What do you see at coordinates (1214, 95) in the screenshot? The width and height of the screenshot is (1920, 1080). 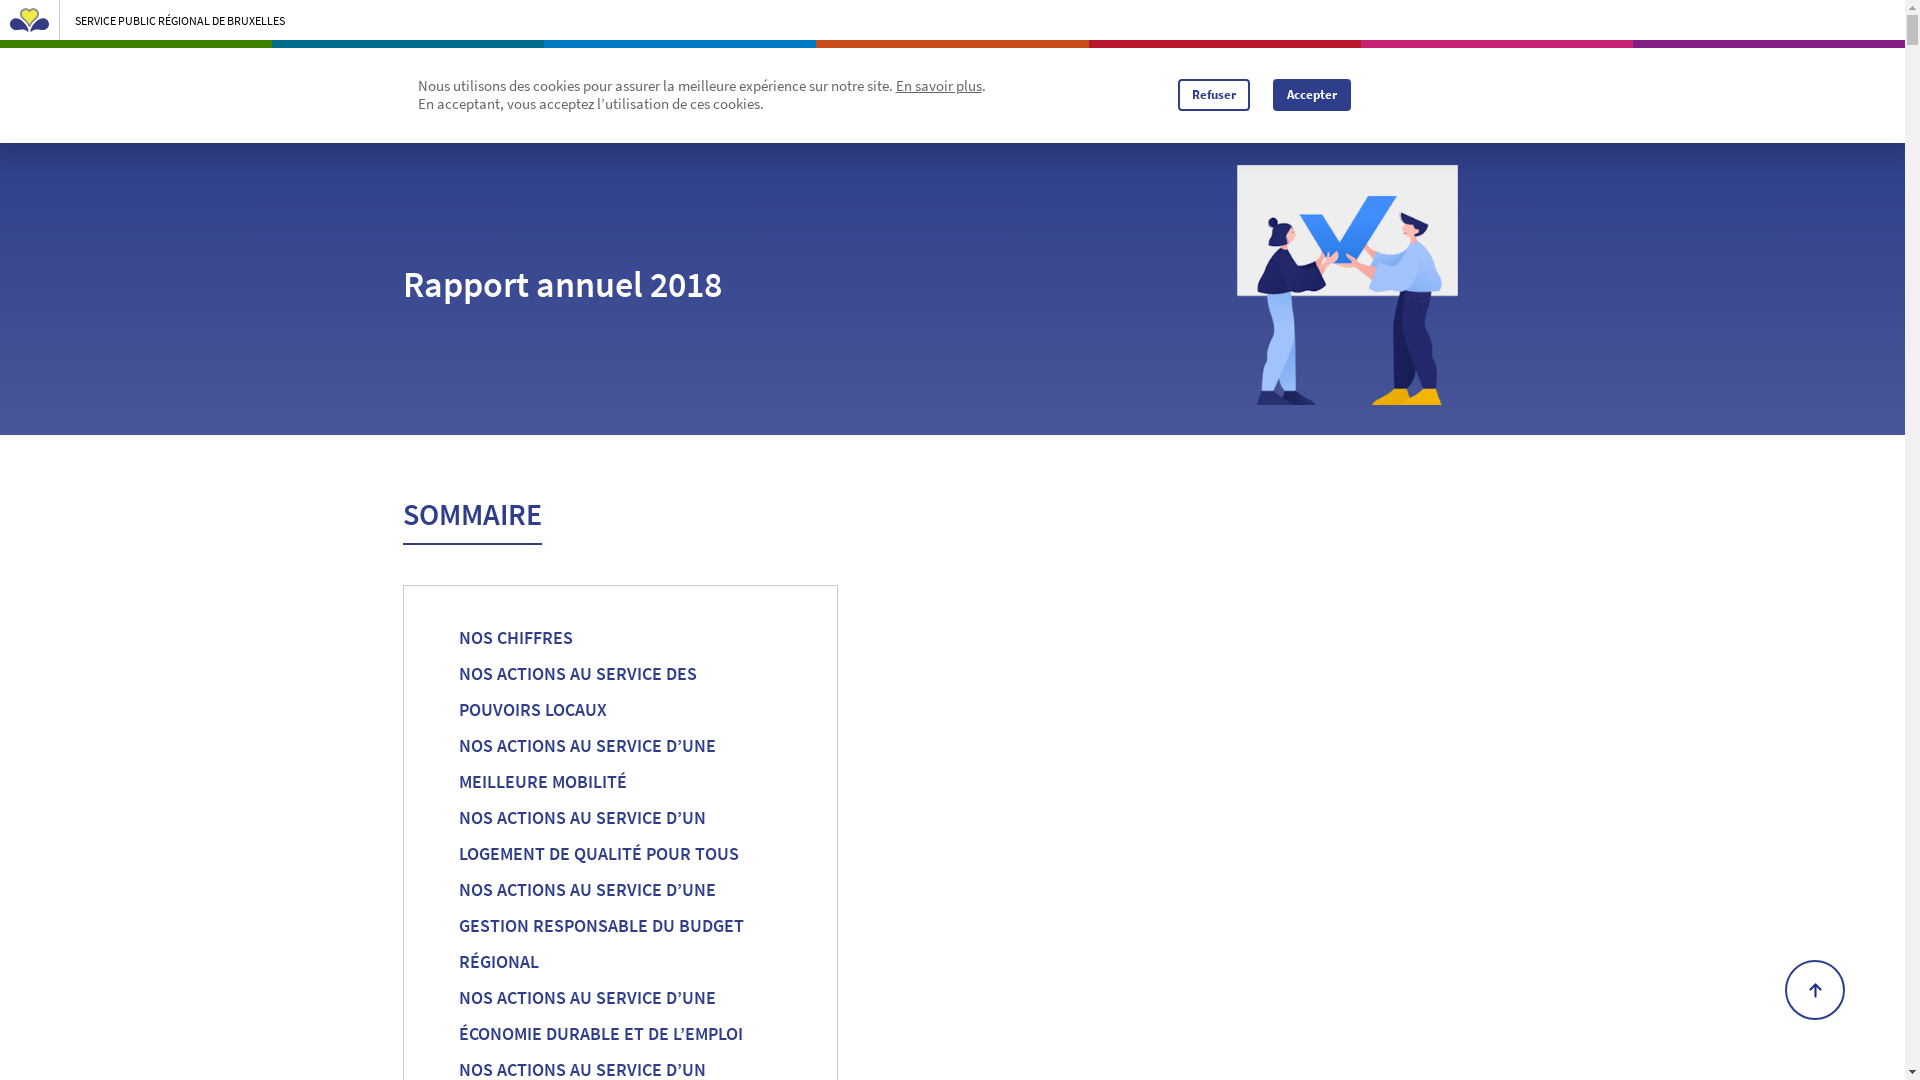 I see `Refuser` at bounding box center [1214, 95].